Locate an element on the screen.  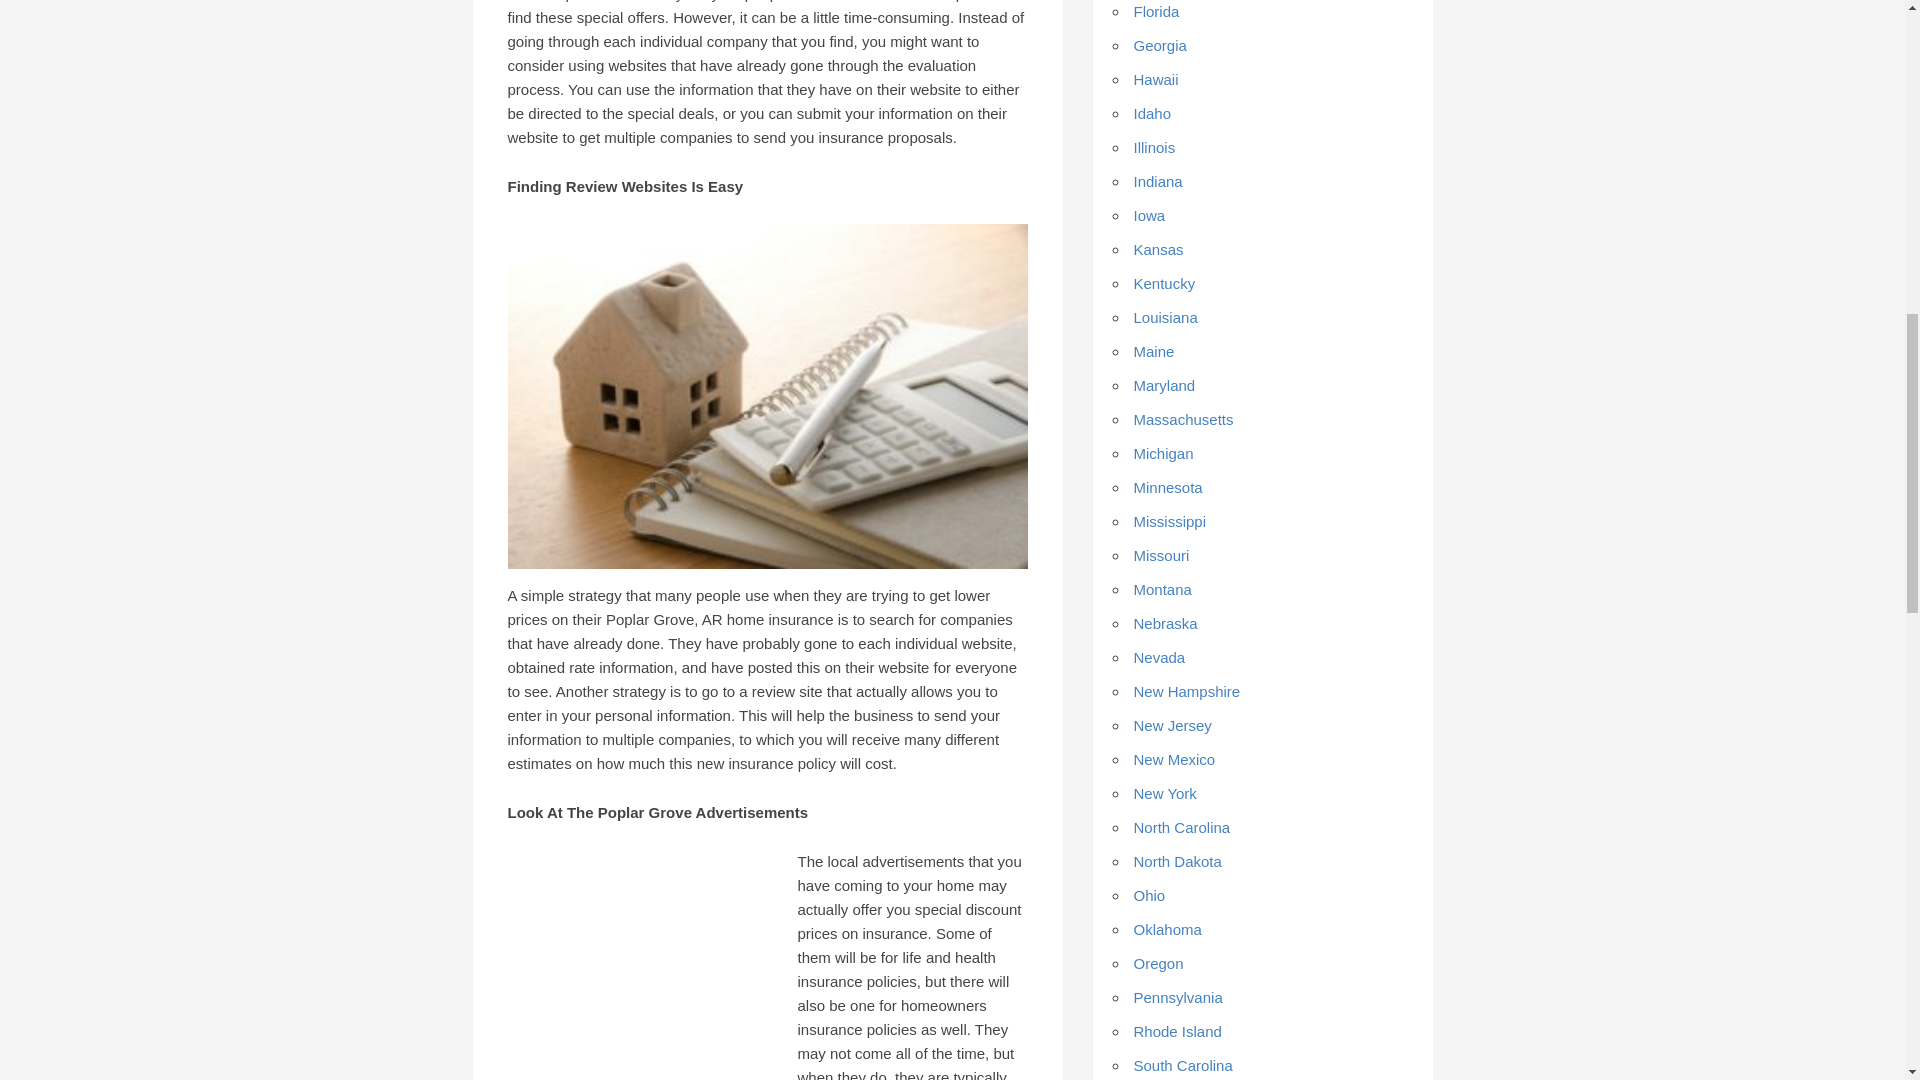
Mississippi is located at coordinates (1170, 522).